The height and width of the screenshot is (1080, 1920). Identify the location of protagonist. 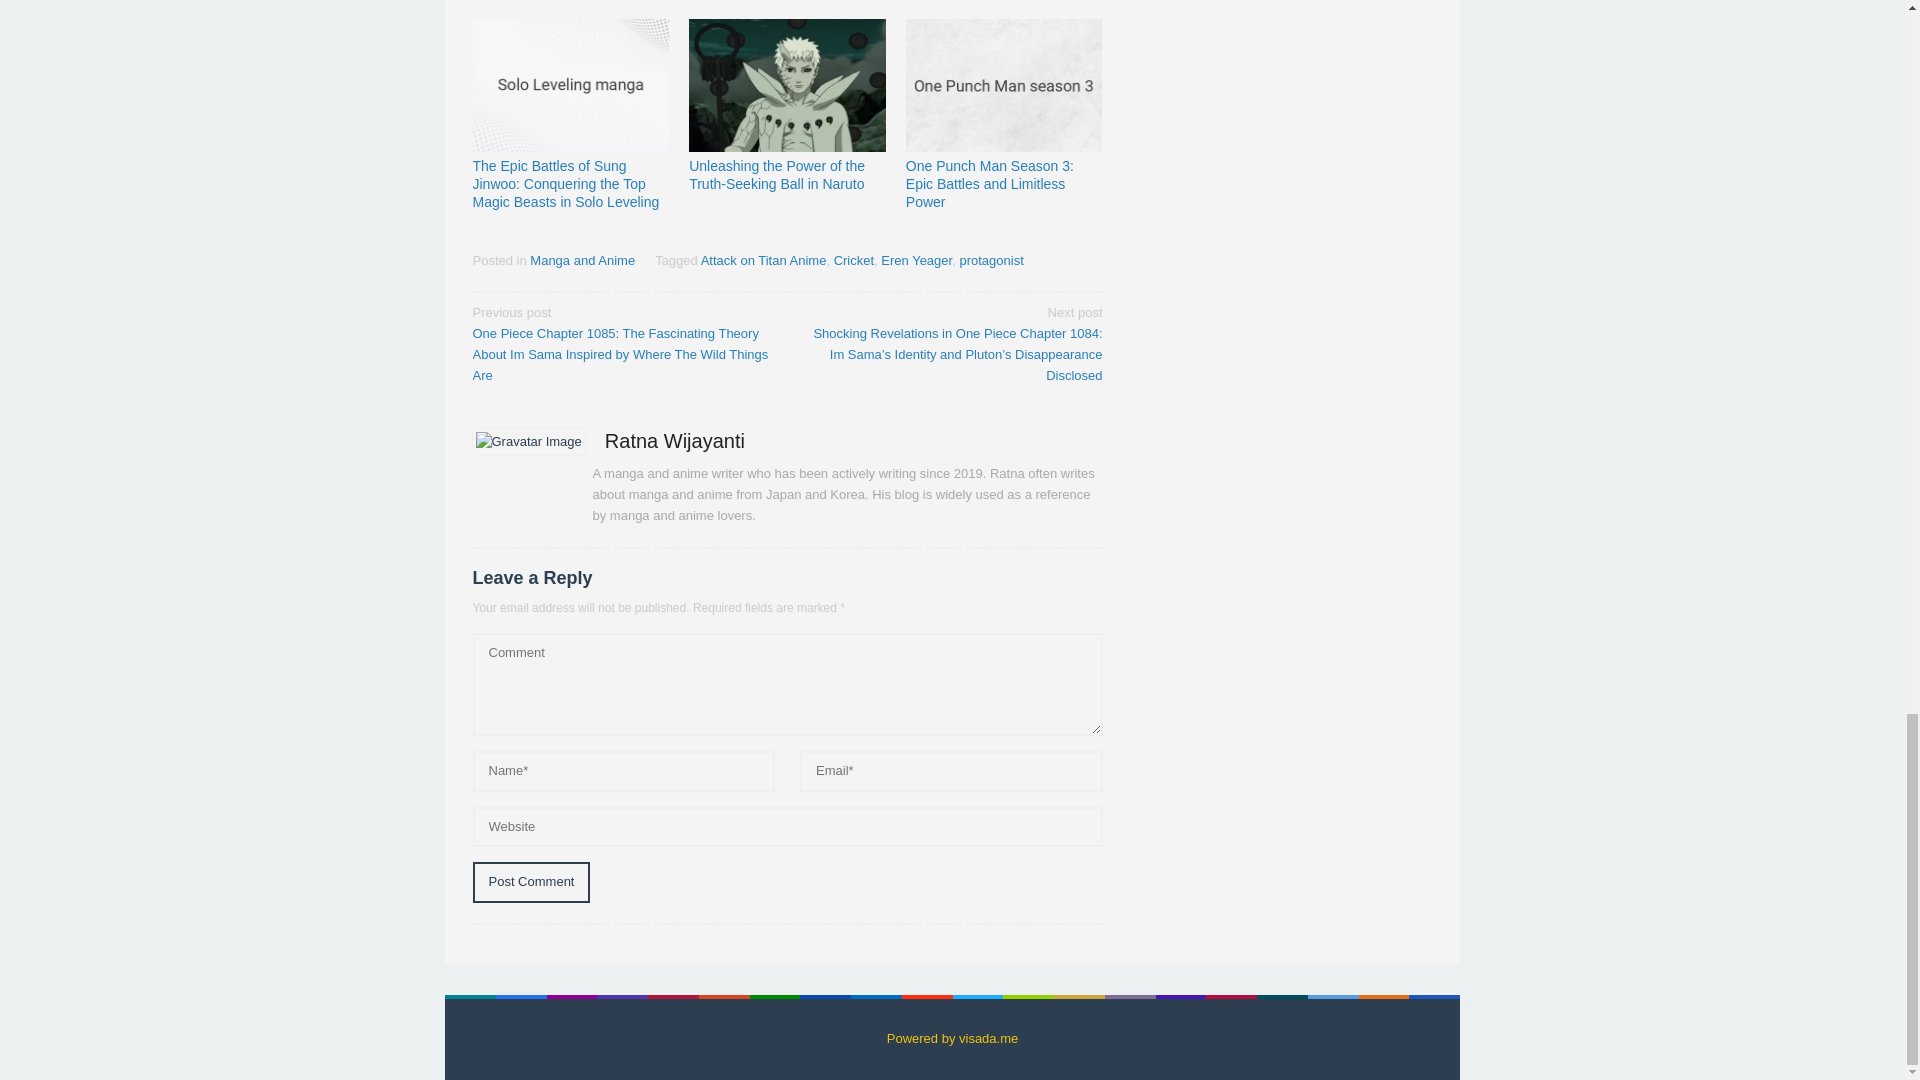
(990, 260).